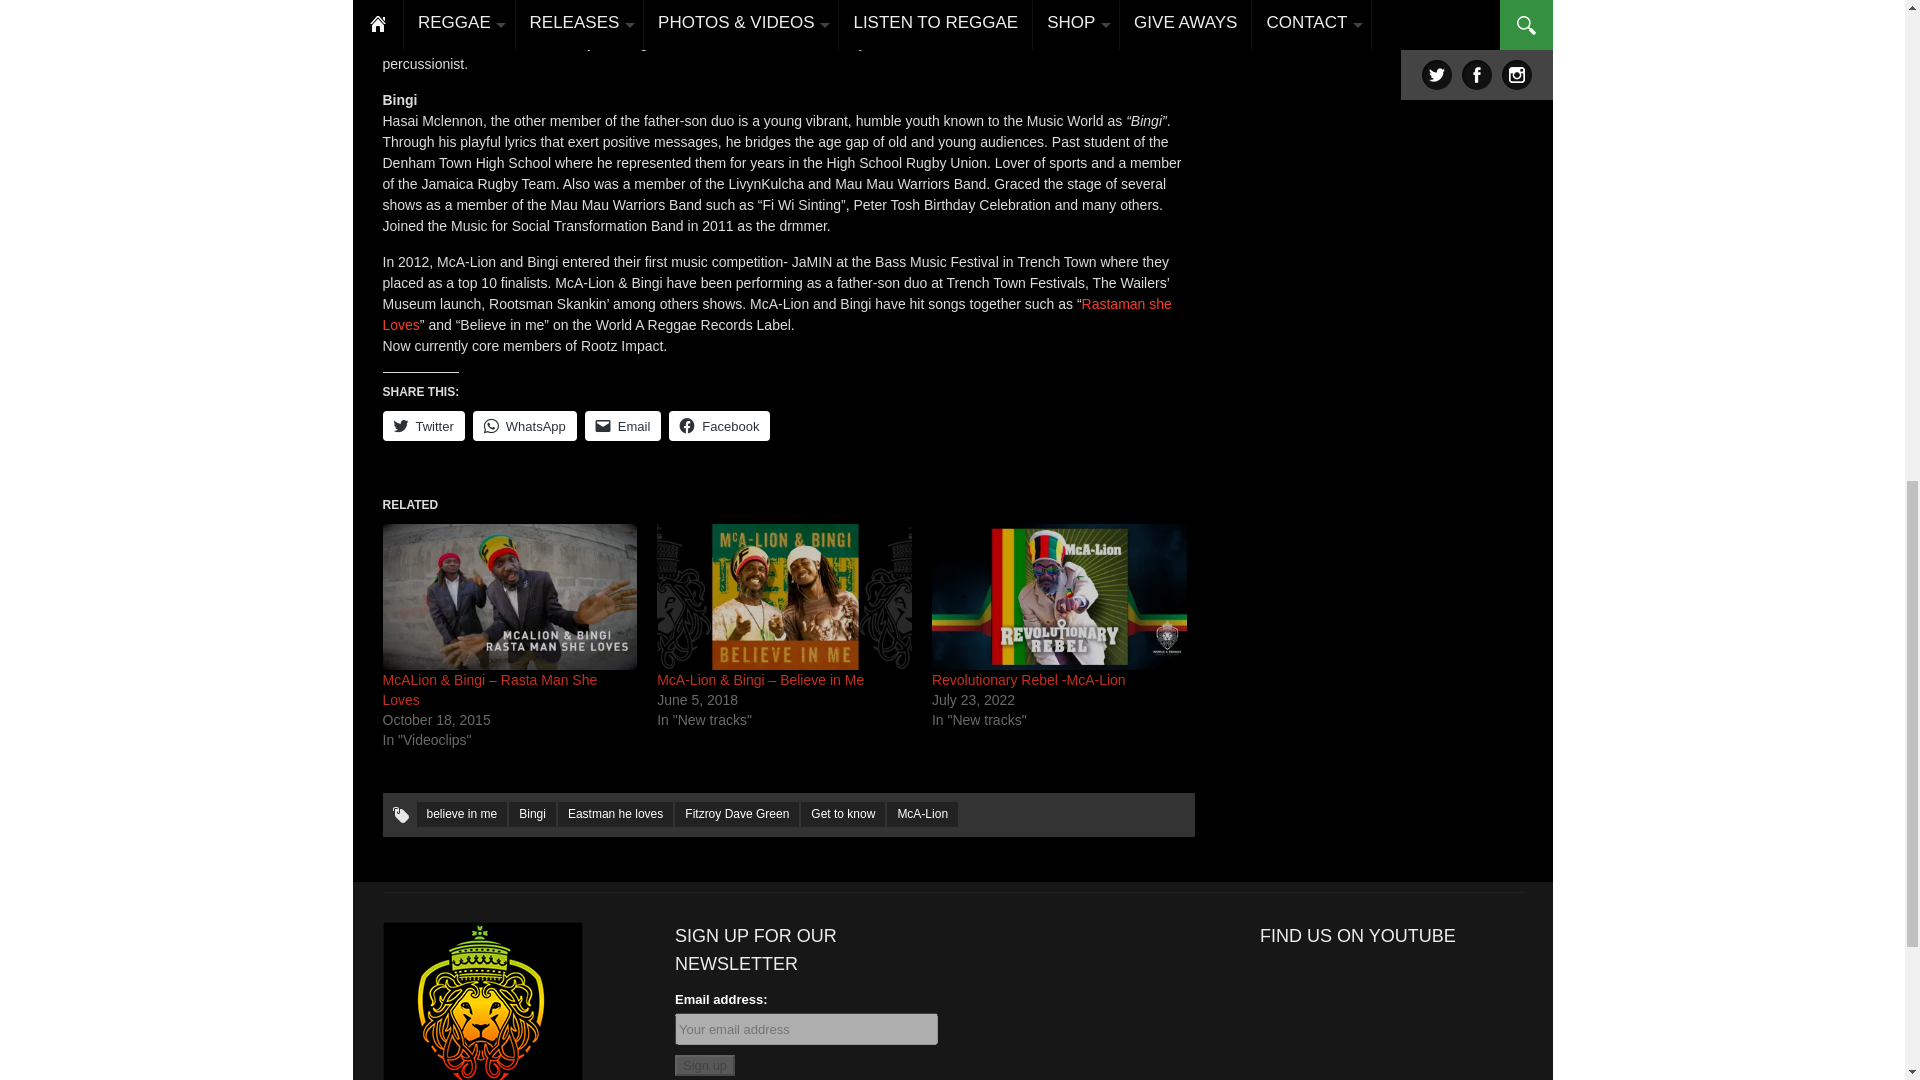  Describe the element at coordinates (1028, 679) in the screenshot. I see `Revolutionary Rebel -McA-Lion` at that location.